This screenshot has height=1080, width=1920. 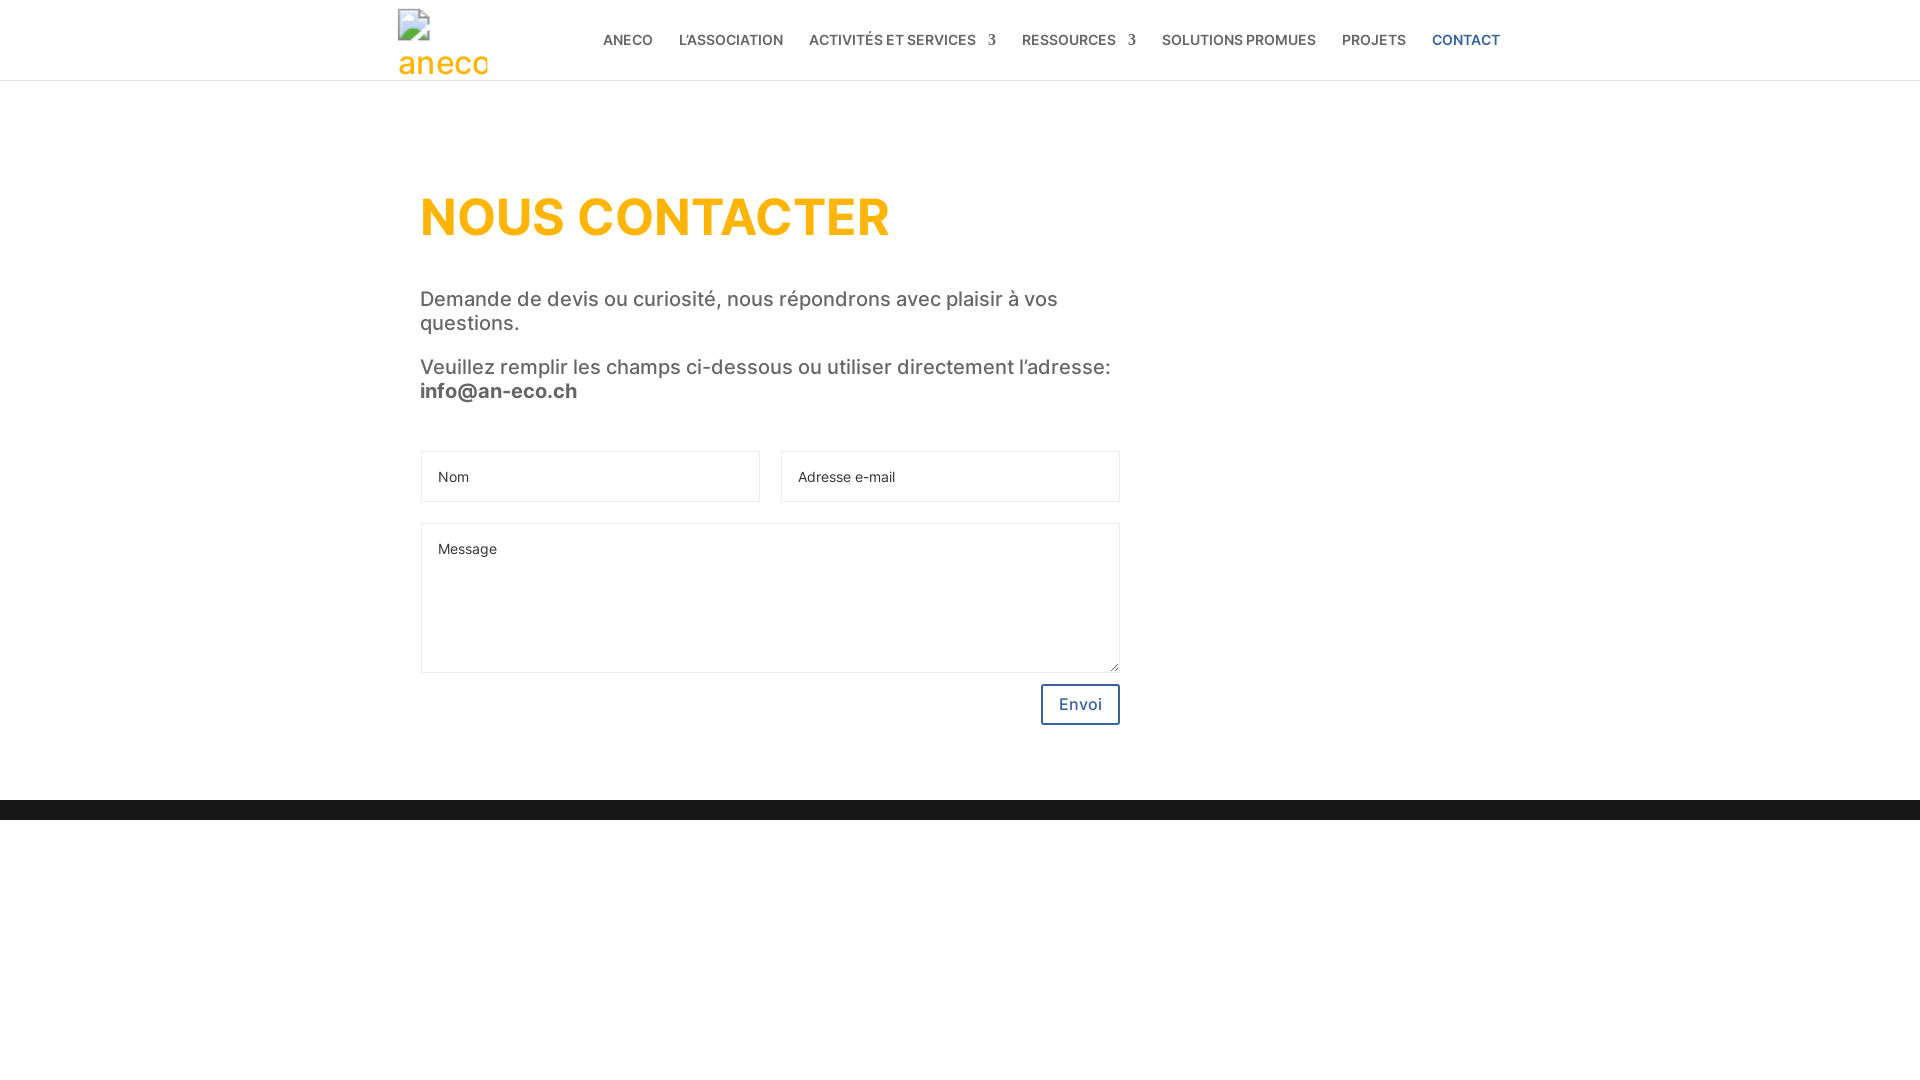 I want to click on ANECO, so click(x=628, y=56).